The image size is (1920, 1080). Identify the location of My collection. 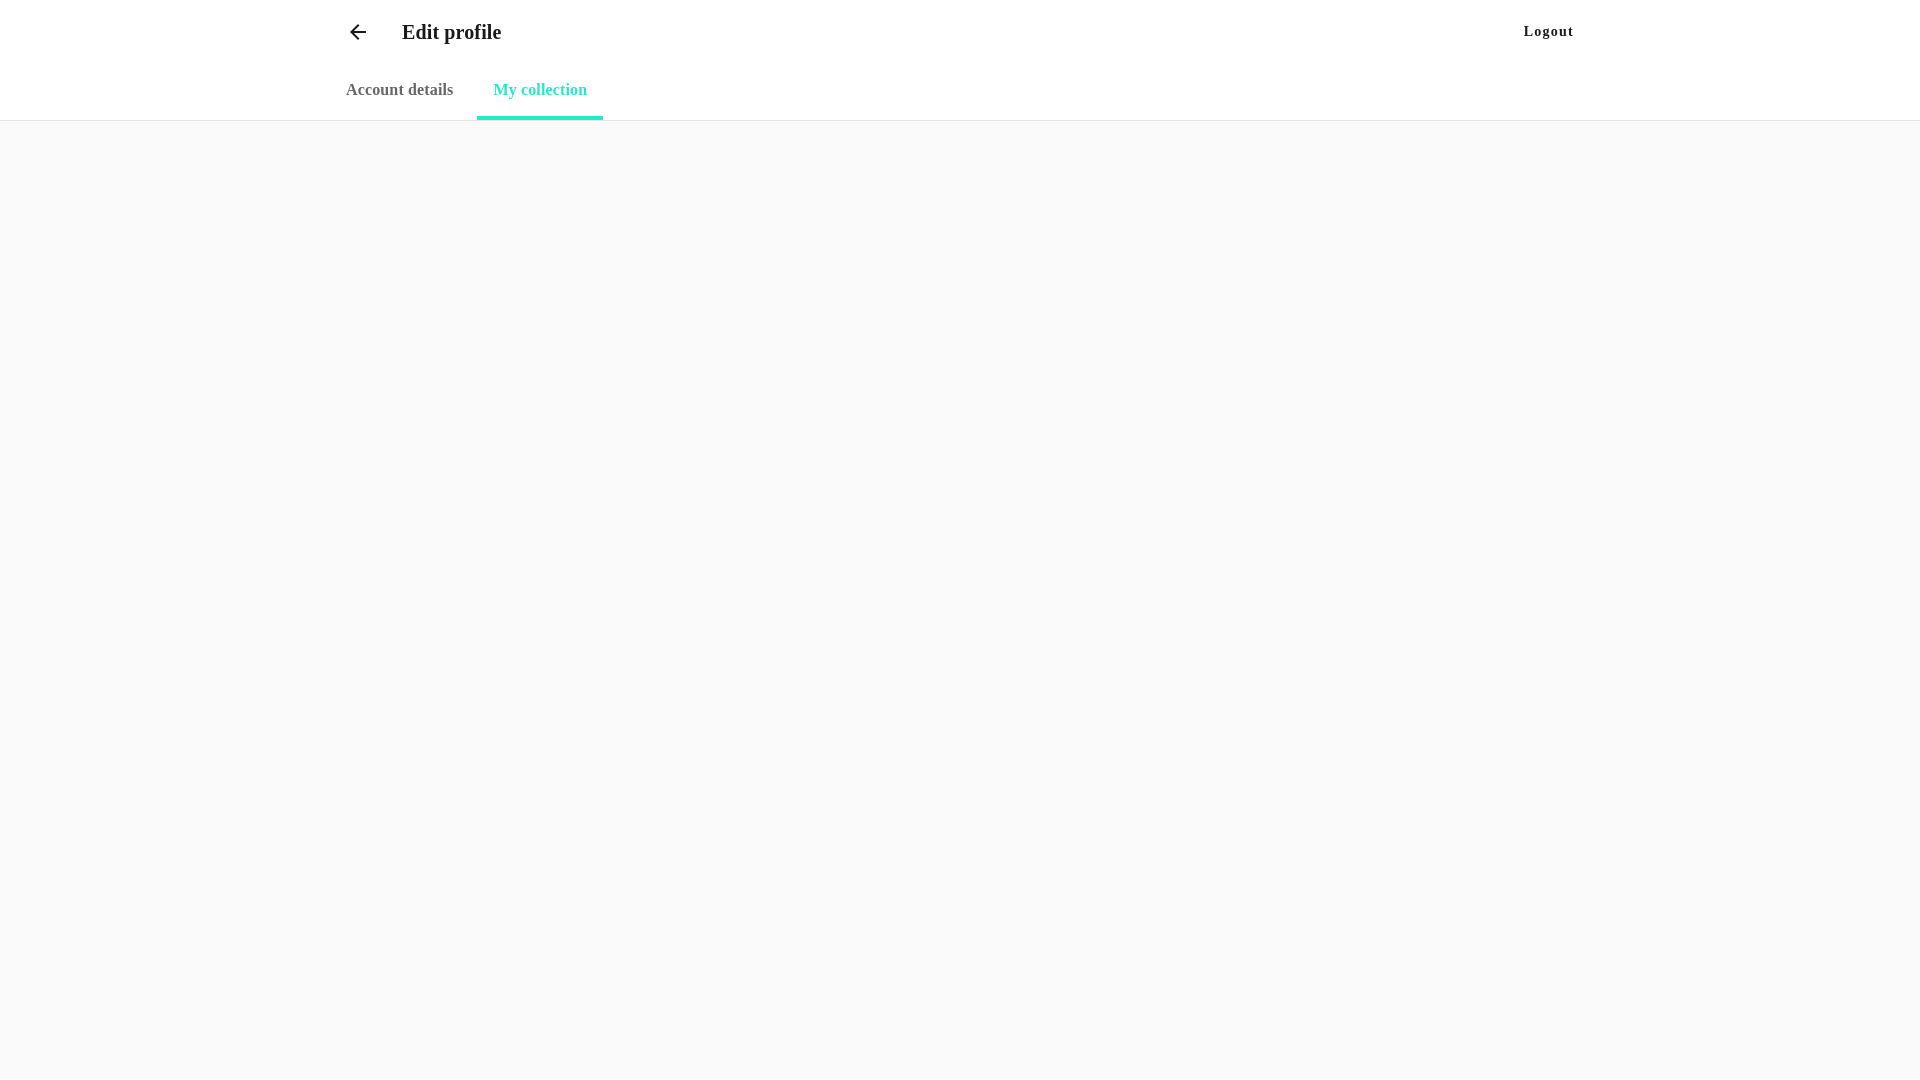
(540, 92).